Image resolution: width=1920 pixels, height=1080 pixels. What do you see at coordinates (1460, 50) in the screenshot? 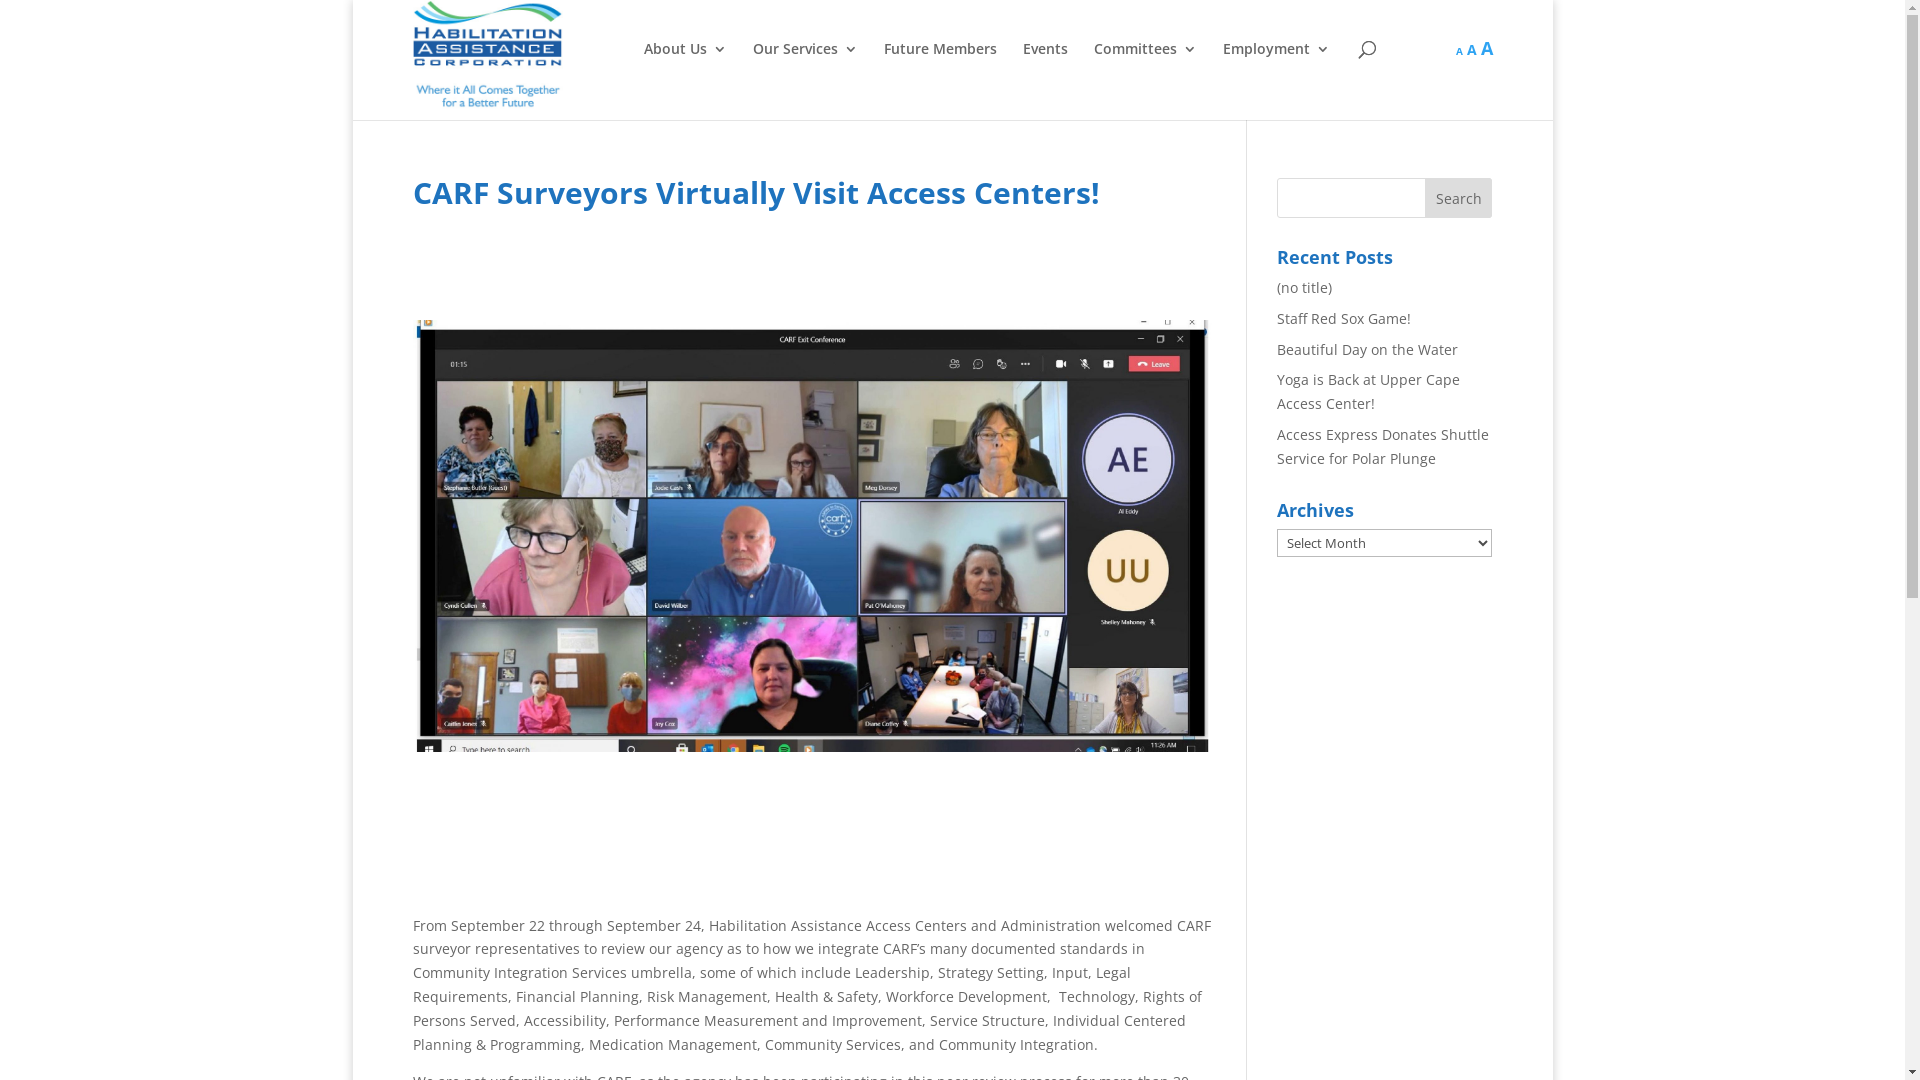
I see `A
Decrease font size.` at bounding box center [1460, 50].